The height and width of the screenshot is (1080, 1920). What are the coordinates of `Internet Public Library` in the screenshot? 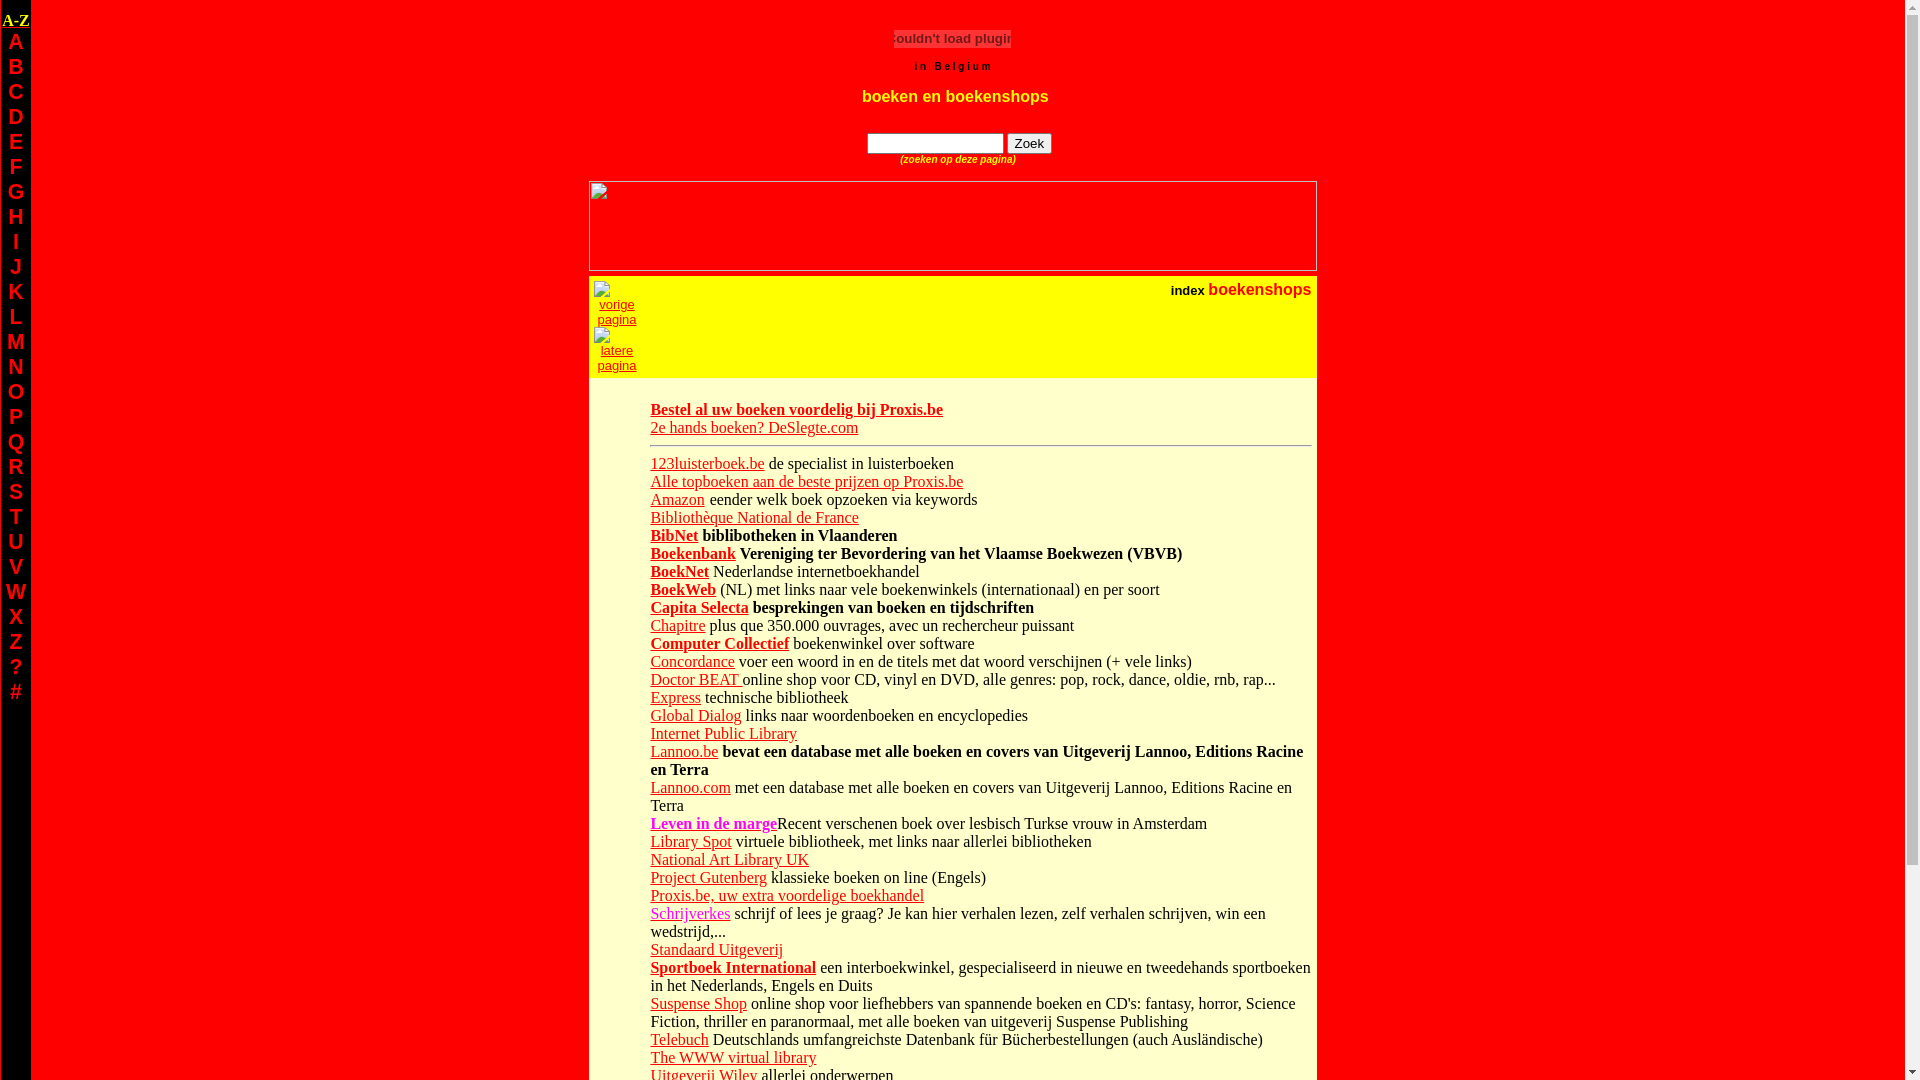 It's located at (724, 734).